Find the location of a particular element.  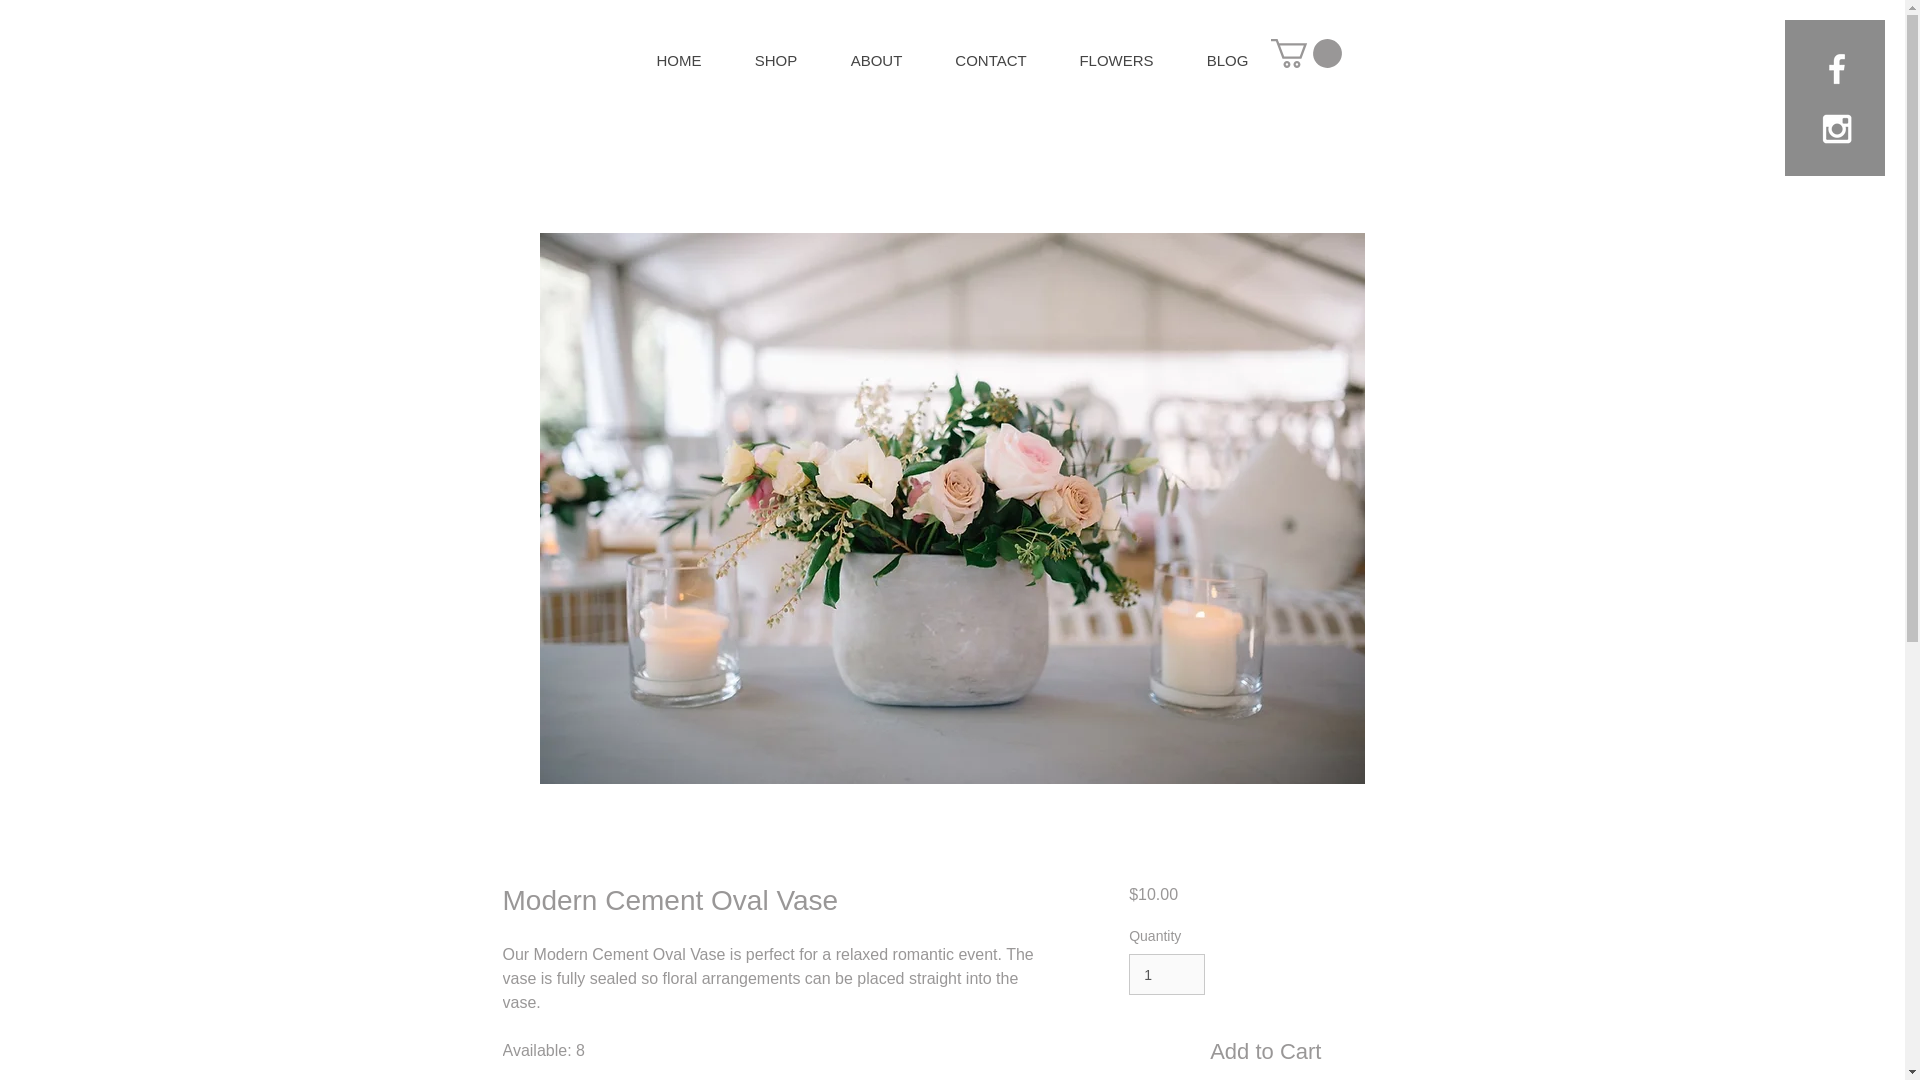

ABOUT is located at coordinates (876, 60).